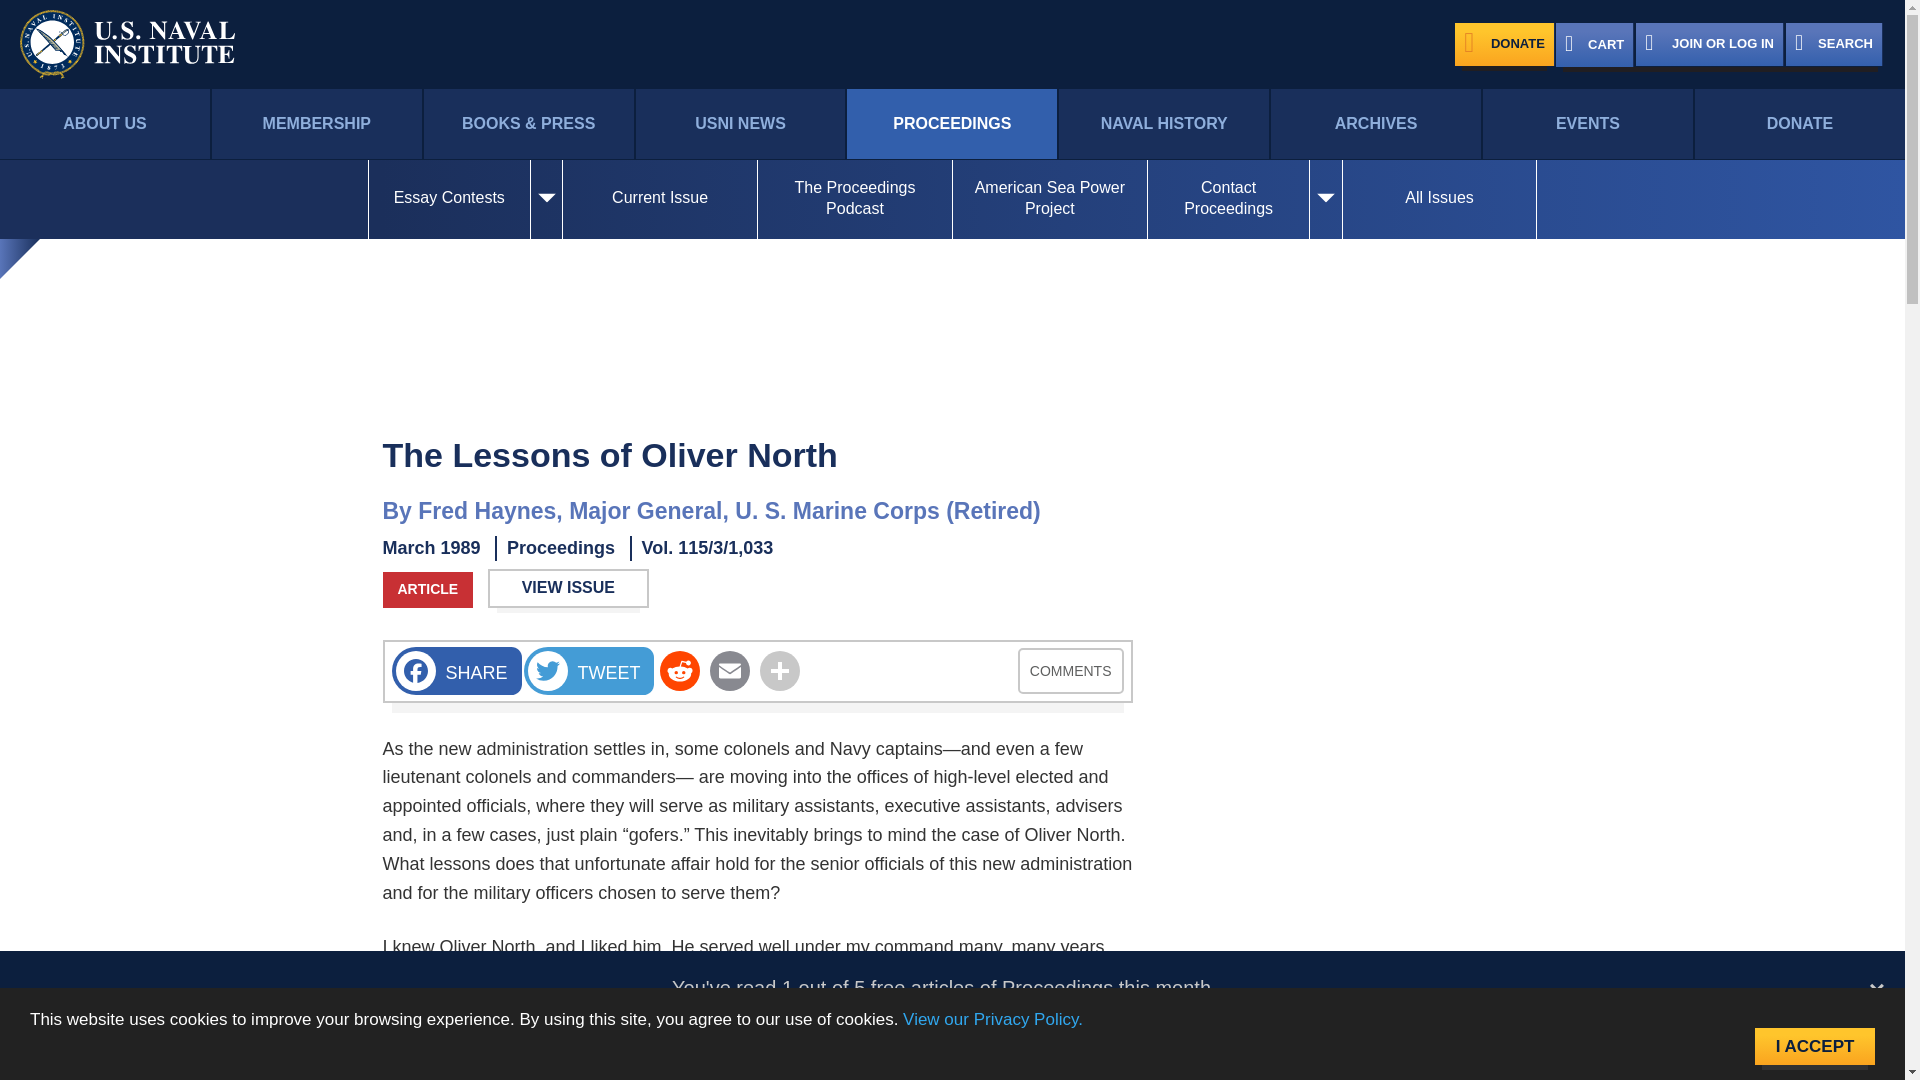 The image size is (1920, 1080). I want to click on ARCHIVES, so click(1376, 124).